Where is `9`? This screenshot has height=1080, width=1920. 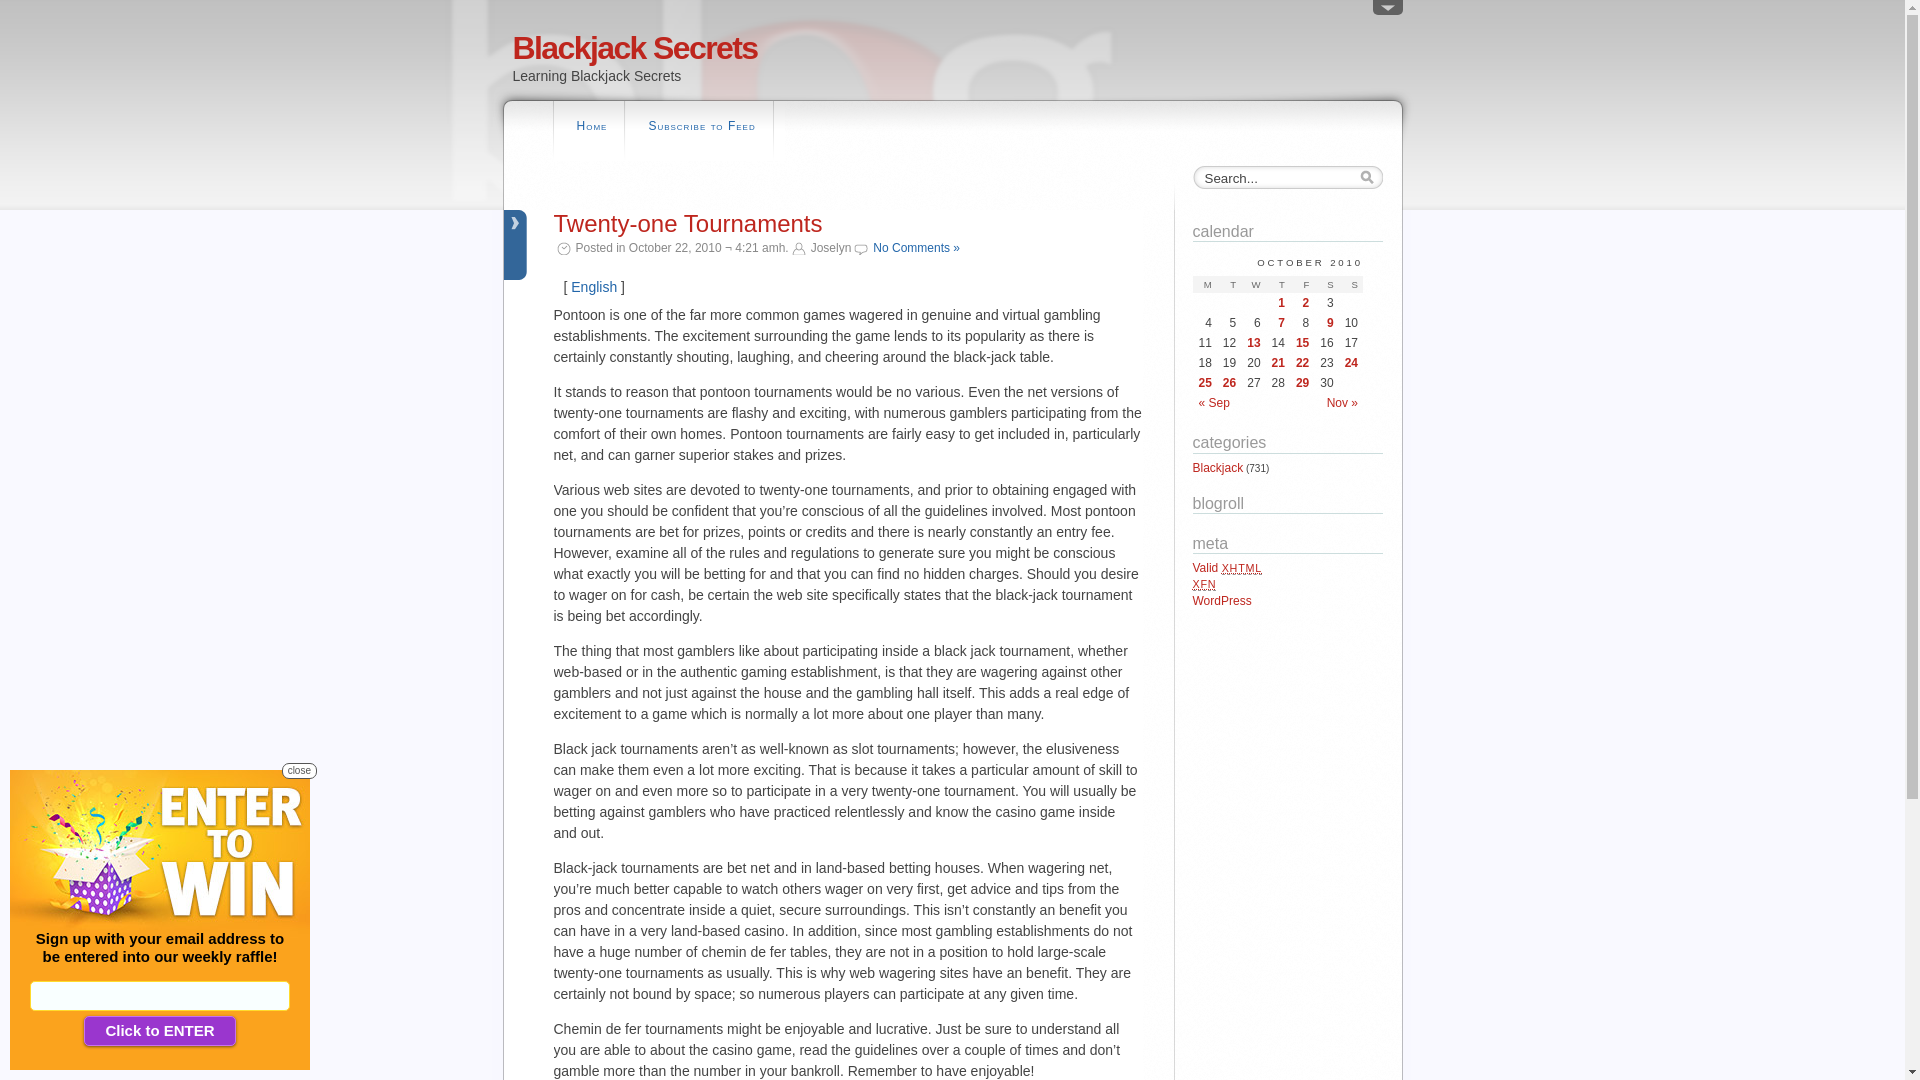 9 is located at coordinates (1326, 323).